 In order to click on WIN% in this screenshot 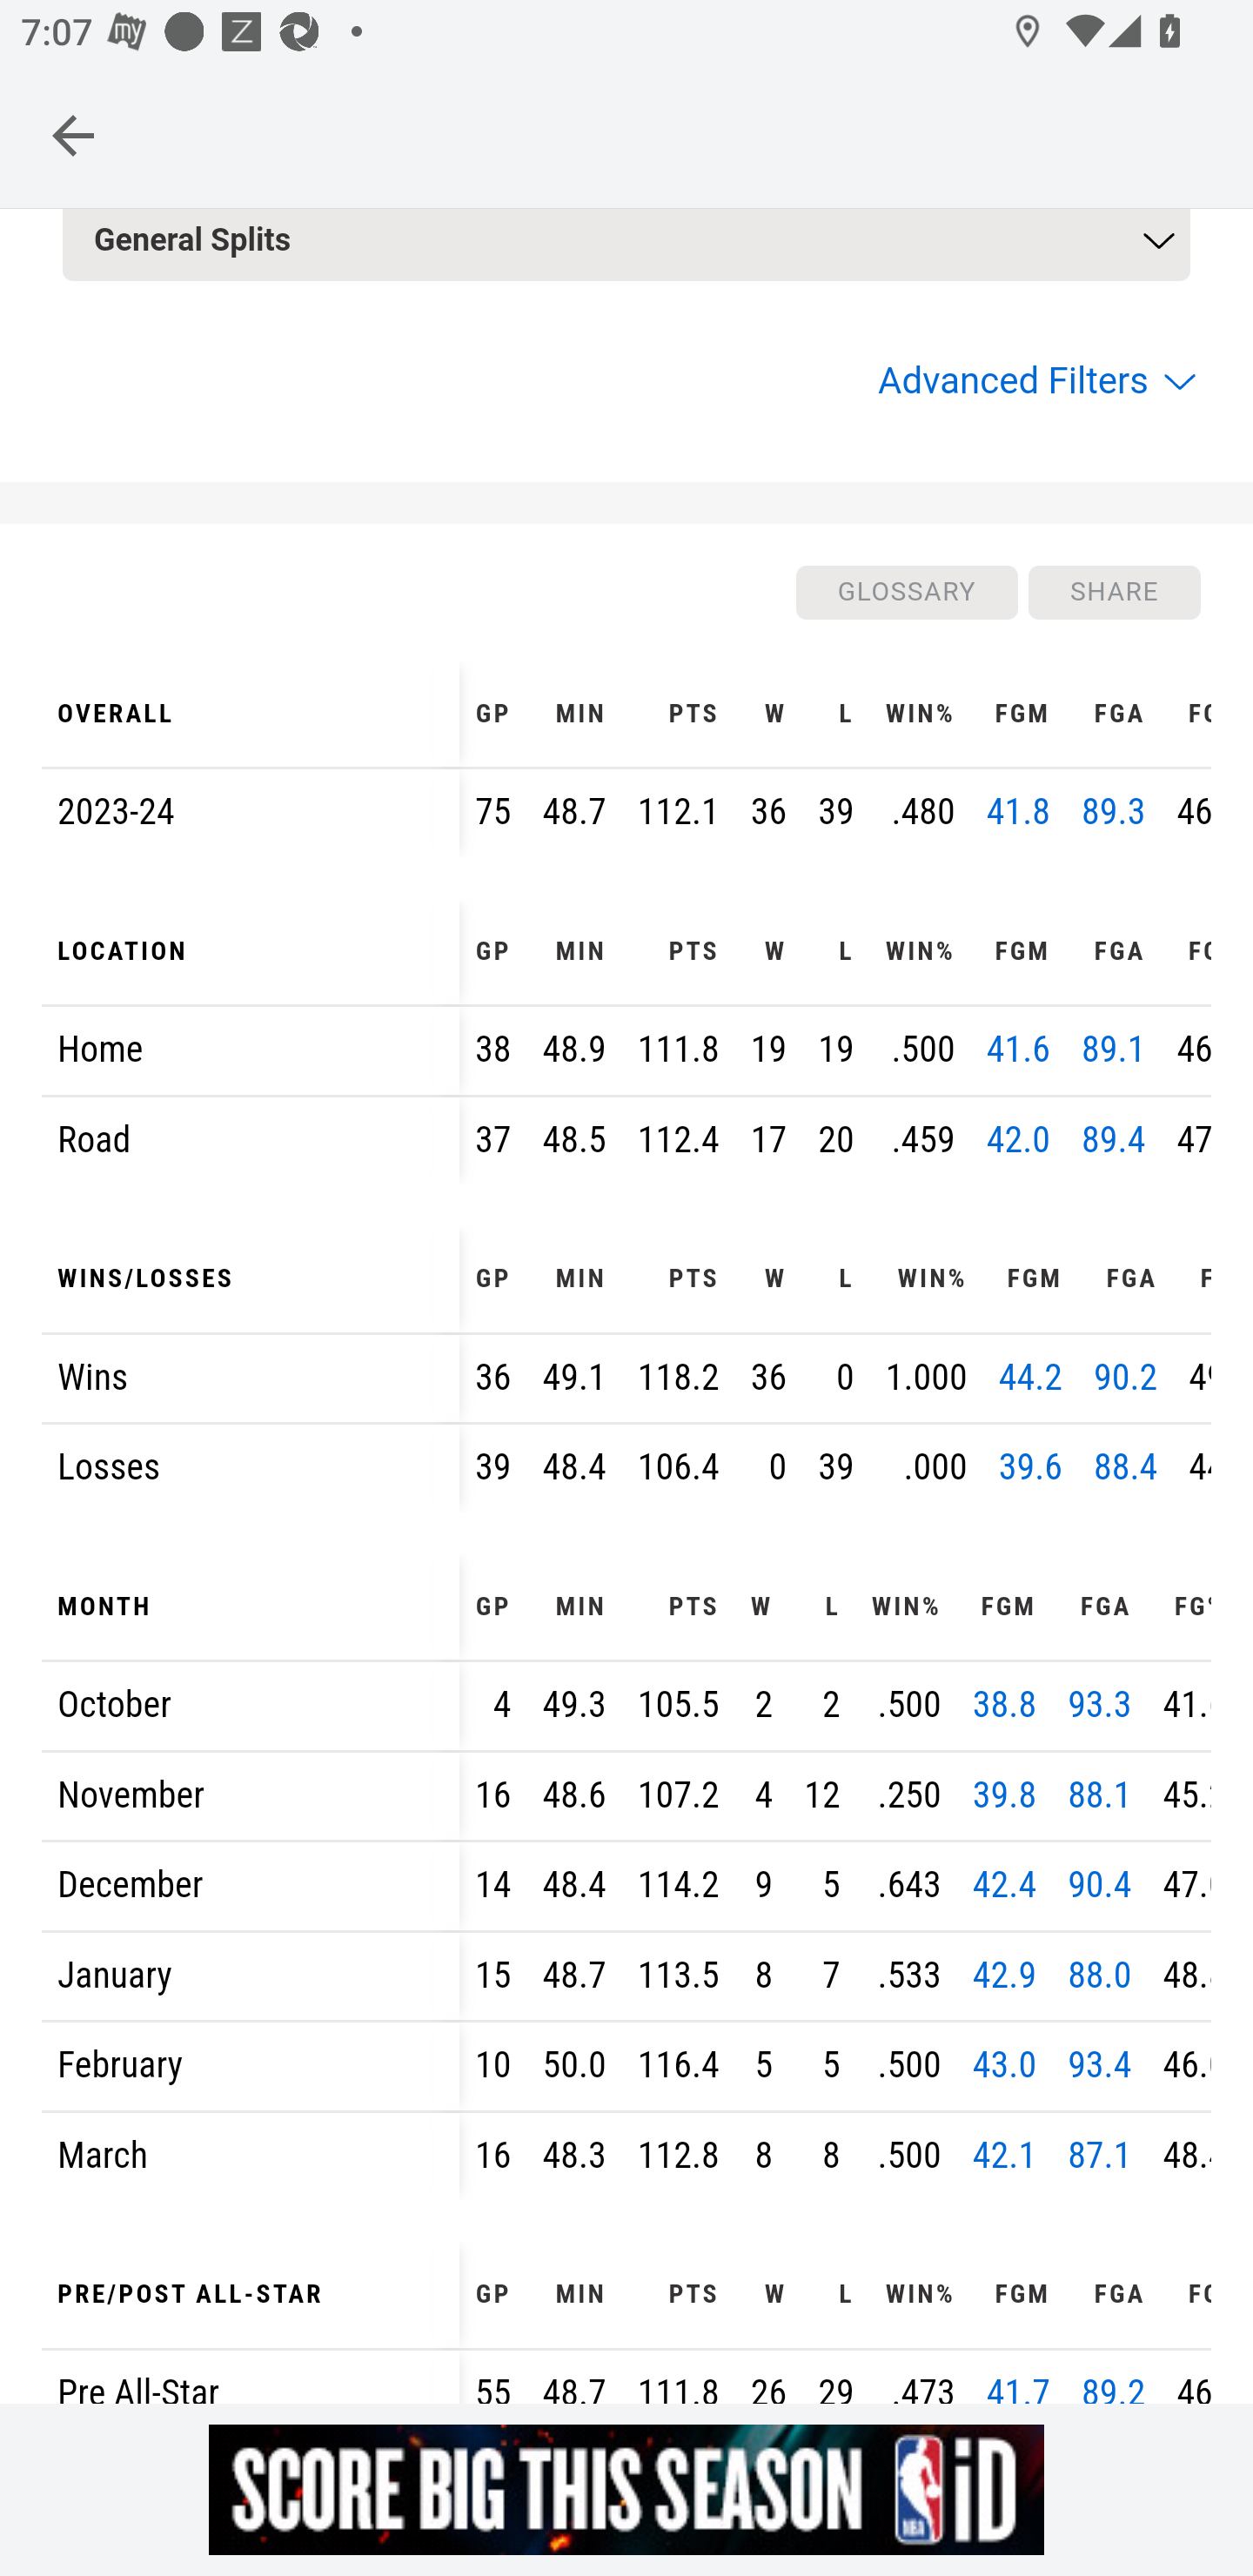, I will do `click(921, 2295)`.